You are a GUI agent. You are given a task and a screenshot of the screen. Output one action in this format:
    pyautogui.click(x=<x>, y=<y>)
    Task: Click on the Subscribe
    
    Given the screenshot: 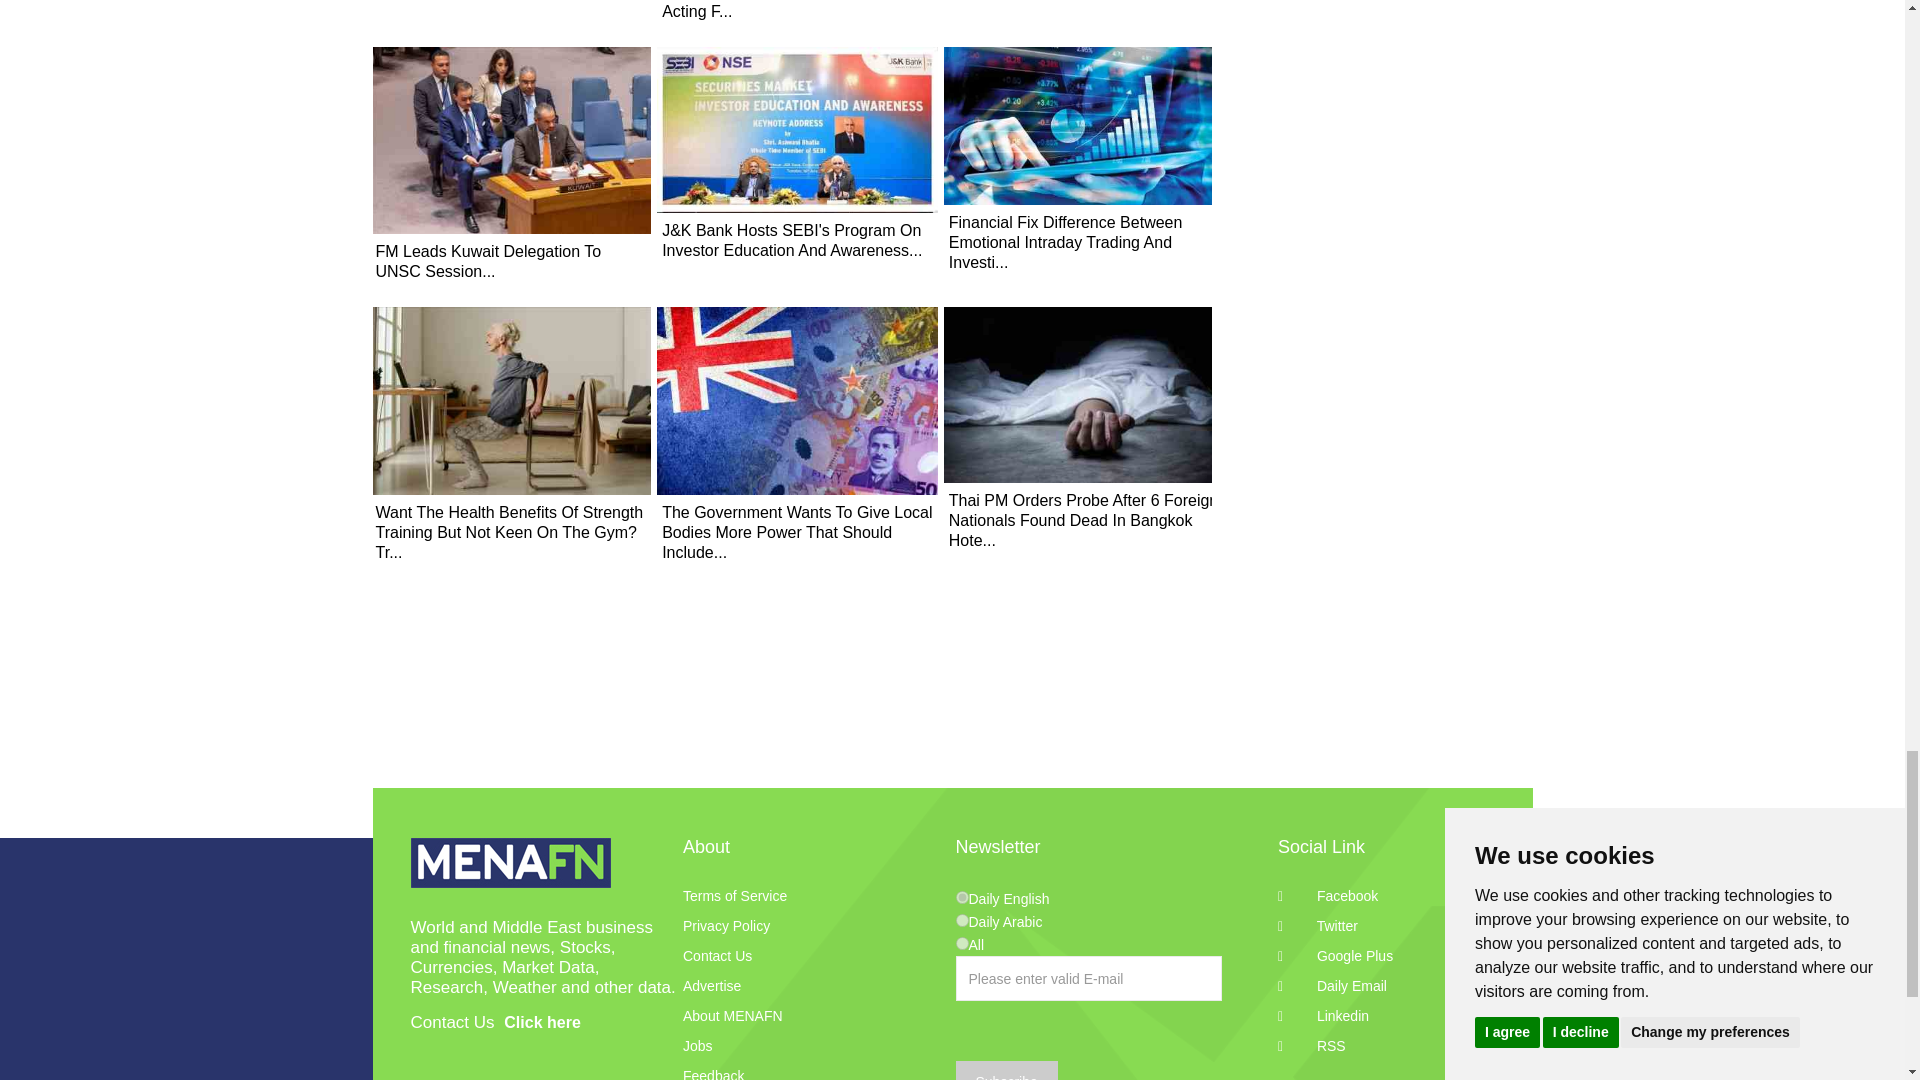 What is the action you would take?
    pyautogui.click(x=1006, y=1070)
    